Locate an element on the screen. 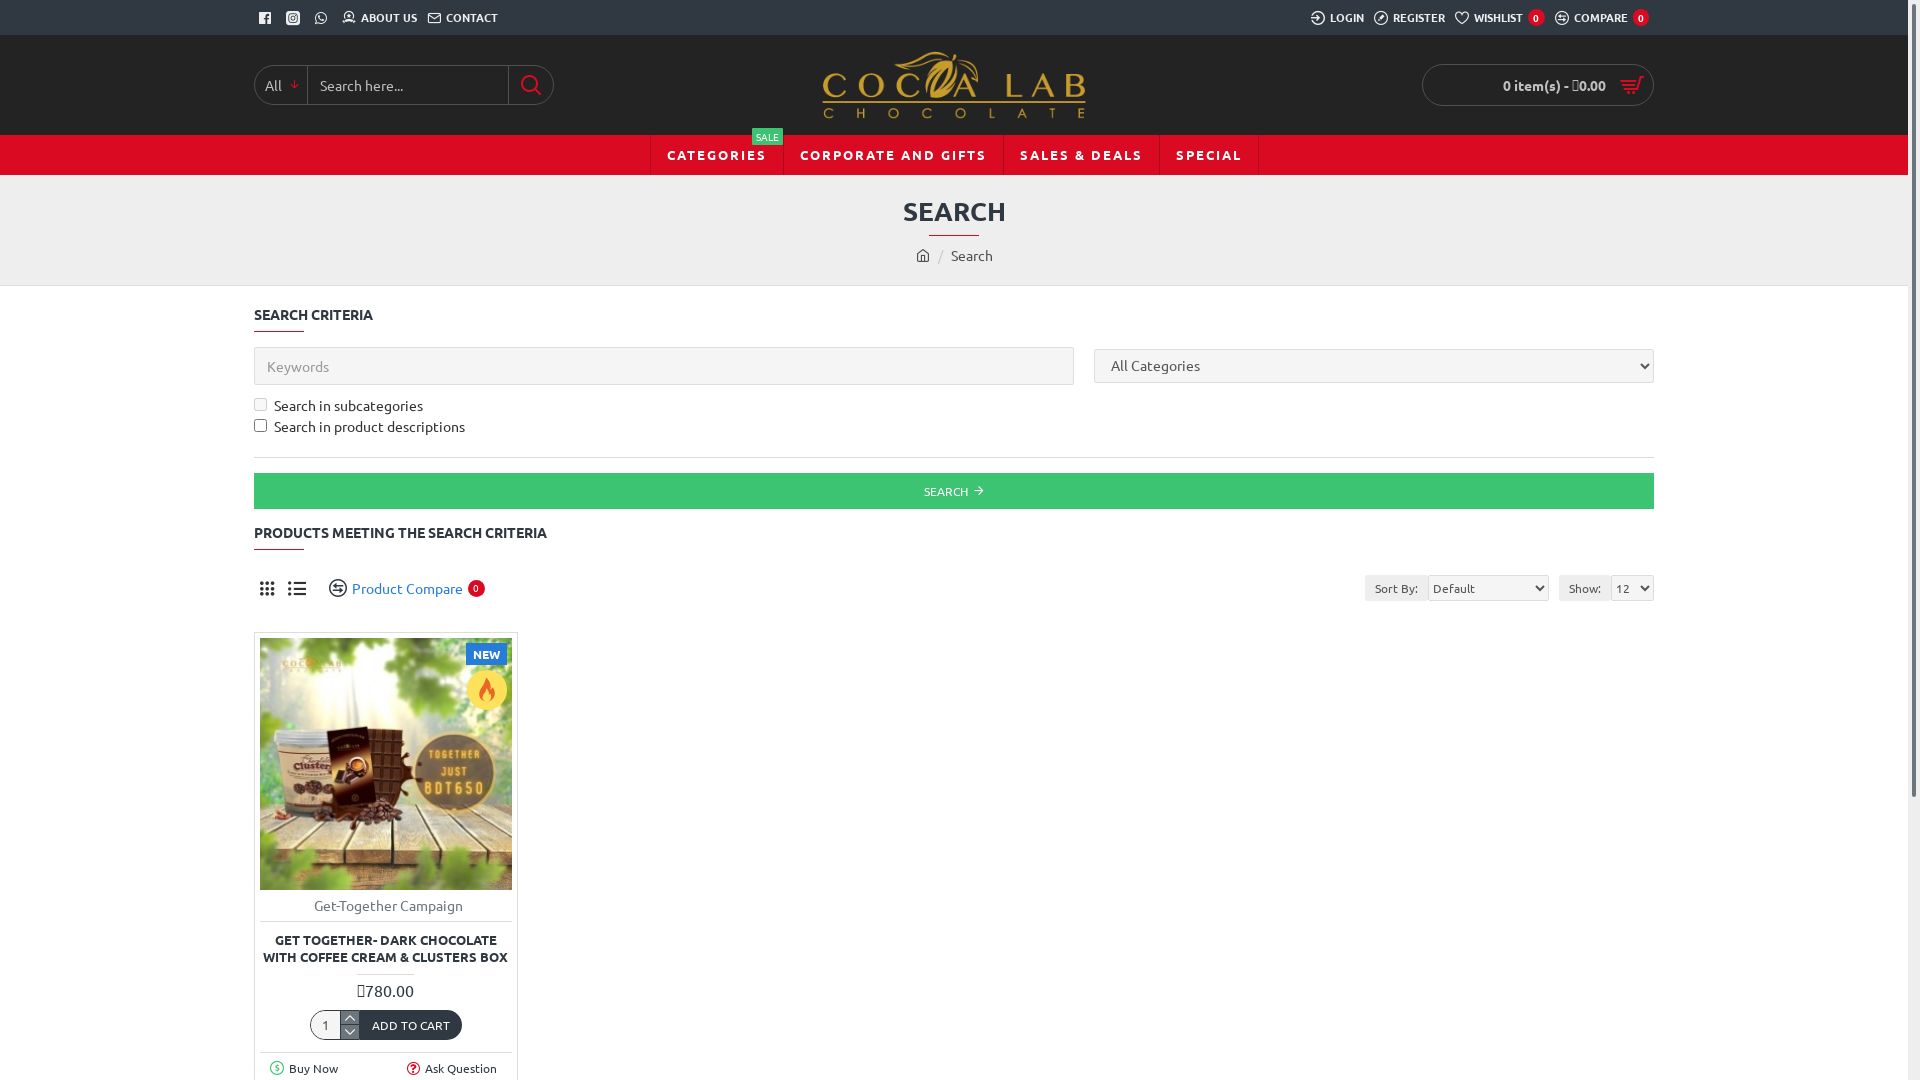 This screenshot has width=1920, height=1080. COMPARE
0 is located at coordinates (1602, 18).